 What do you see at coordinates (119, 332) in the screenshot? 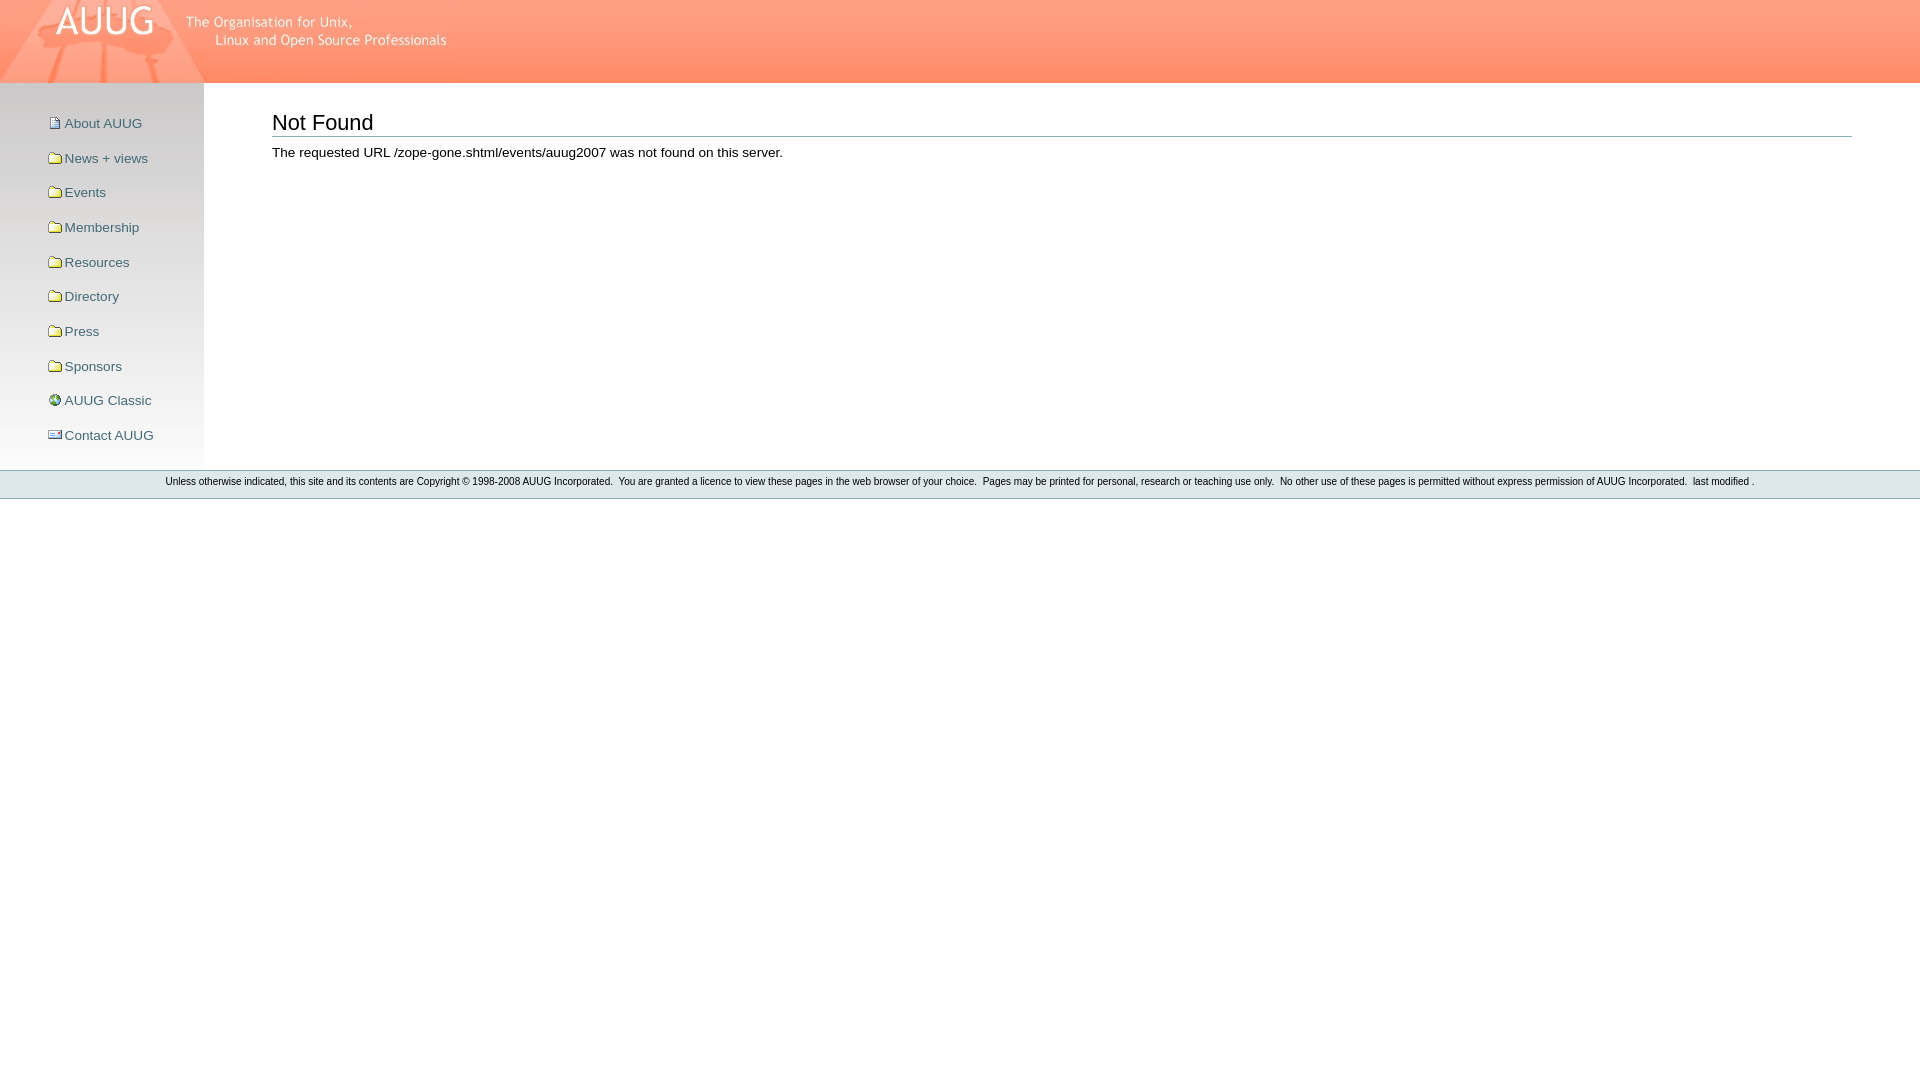
I see `Press` at bounding box center [119, 332].